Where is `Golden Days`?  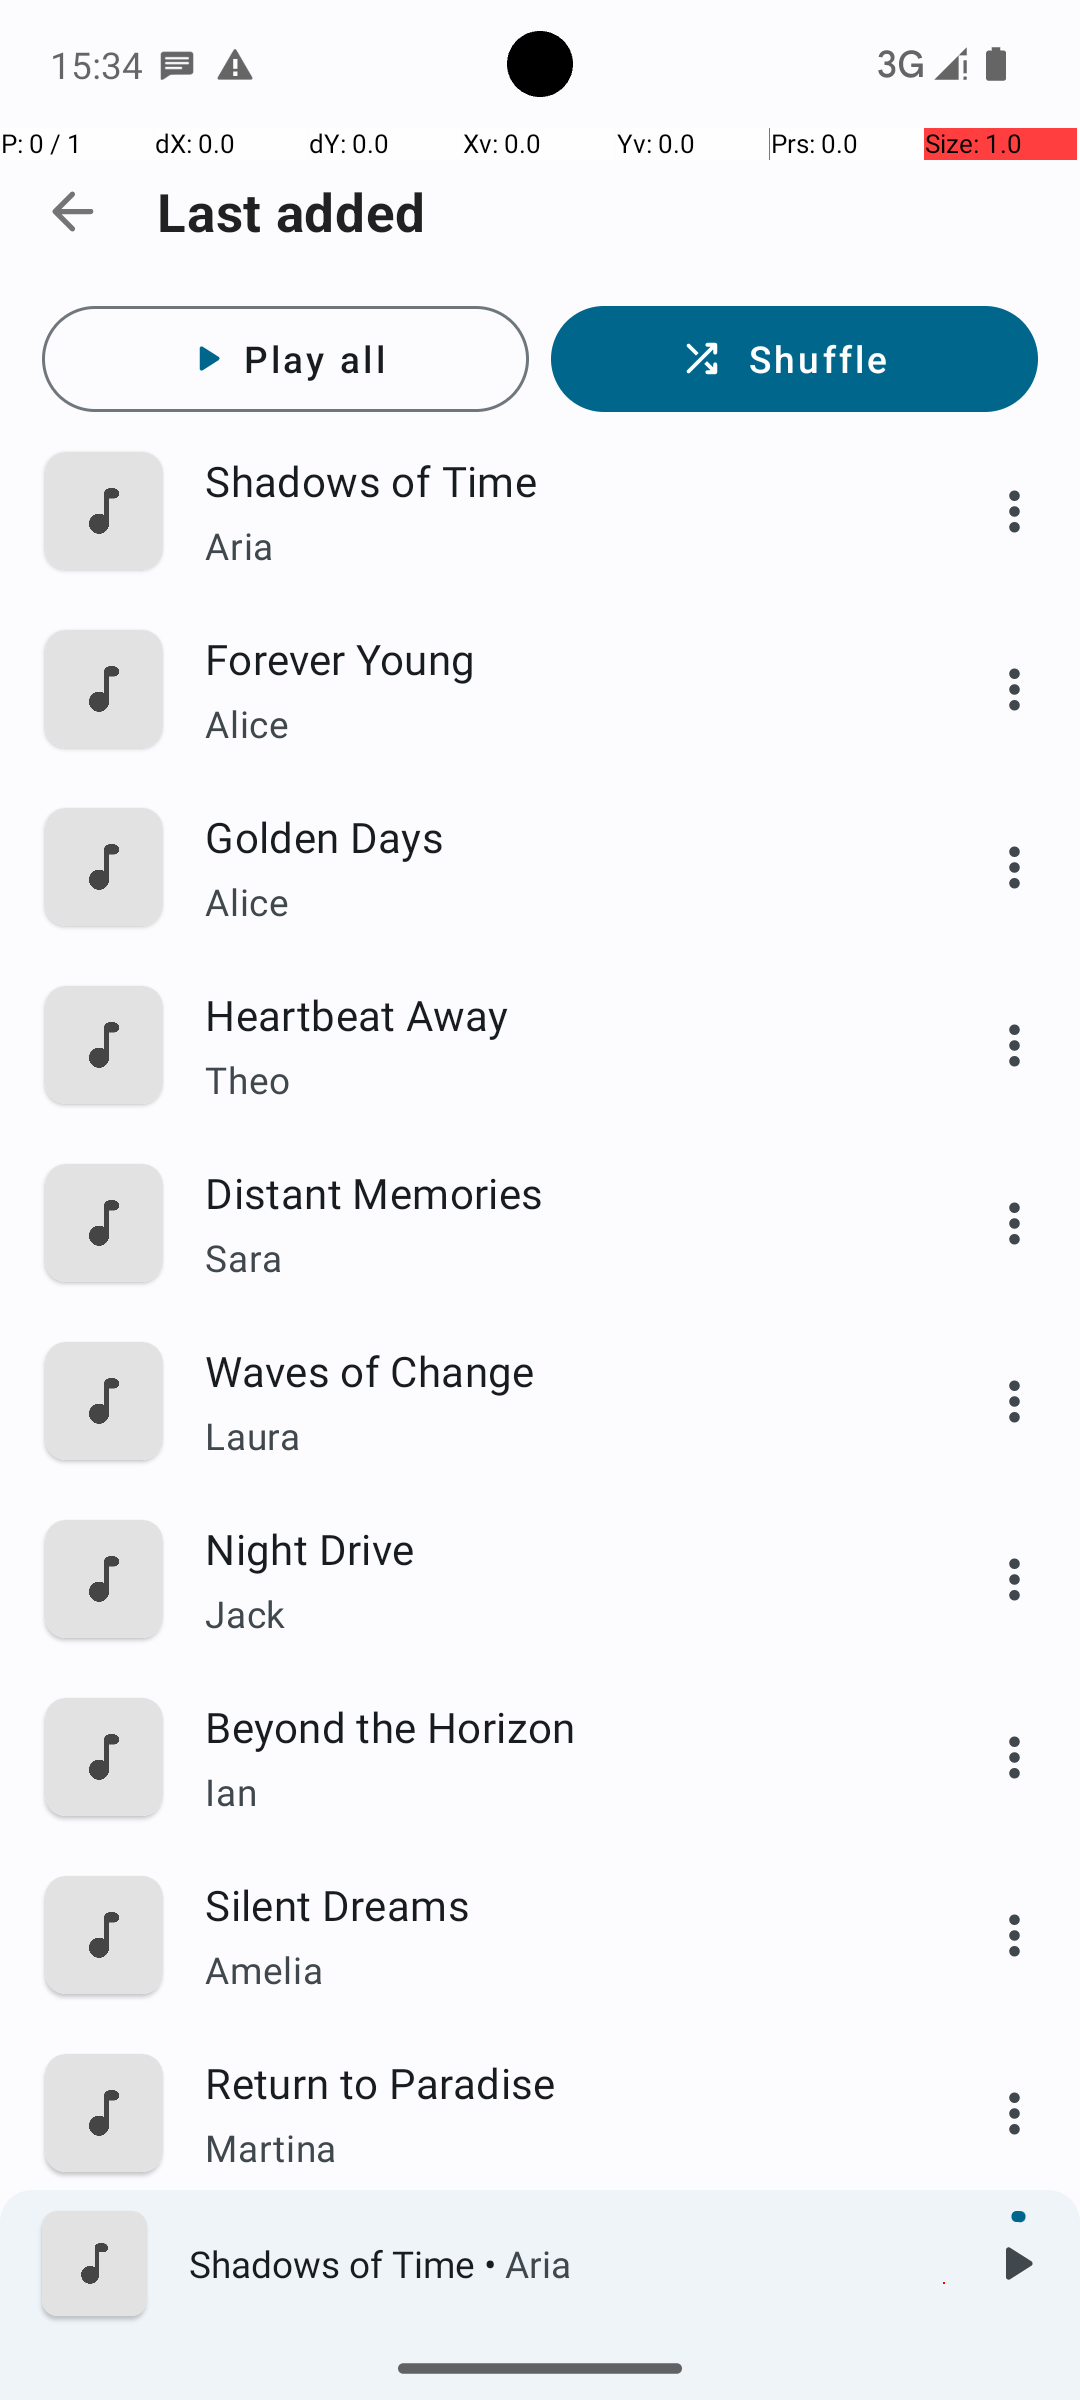
Golden Days is located at coordinates (557, 836).